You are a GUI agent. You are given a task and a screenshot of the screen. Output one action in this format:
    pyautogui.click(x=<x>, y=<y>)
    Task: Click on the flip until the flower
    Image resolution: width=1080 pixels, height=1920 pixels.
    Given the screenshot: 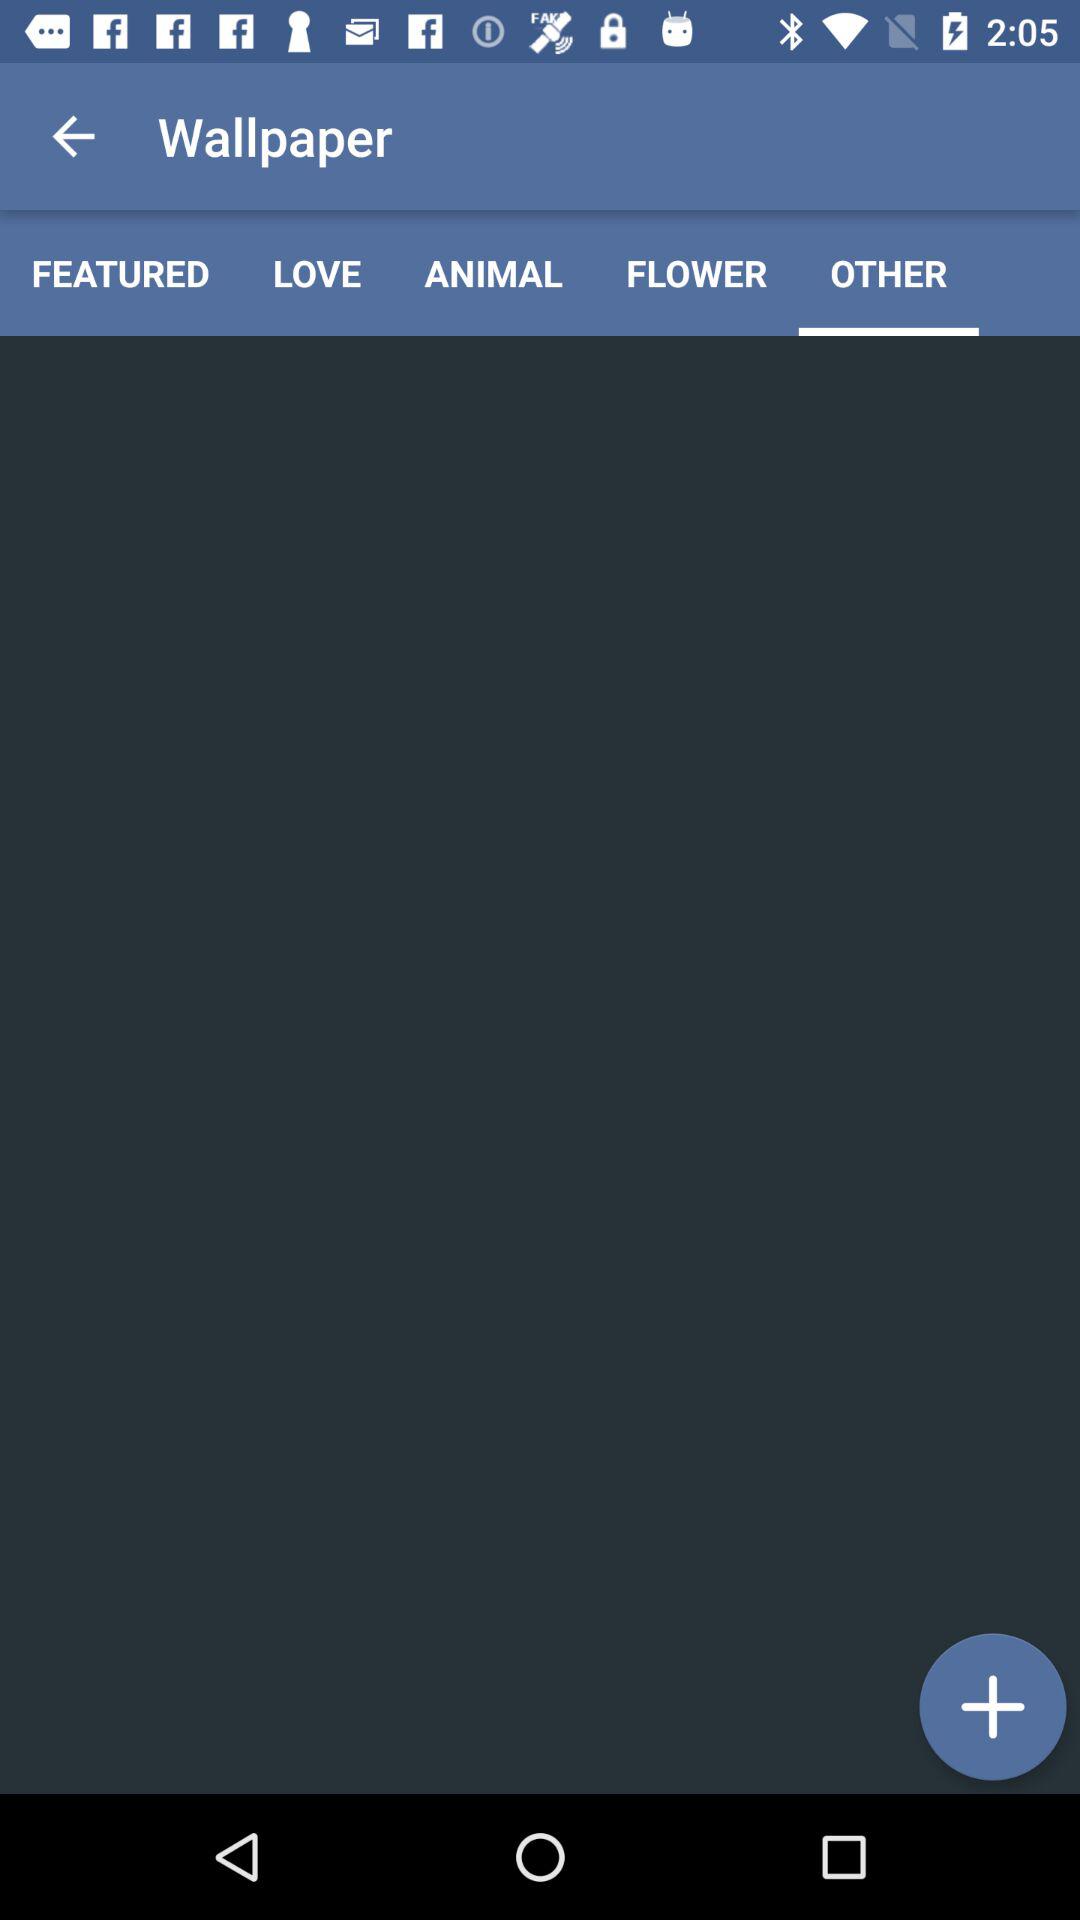 What is the action you would take?
    pyautogui.click(x=696, y=272)
    